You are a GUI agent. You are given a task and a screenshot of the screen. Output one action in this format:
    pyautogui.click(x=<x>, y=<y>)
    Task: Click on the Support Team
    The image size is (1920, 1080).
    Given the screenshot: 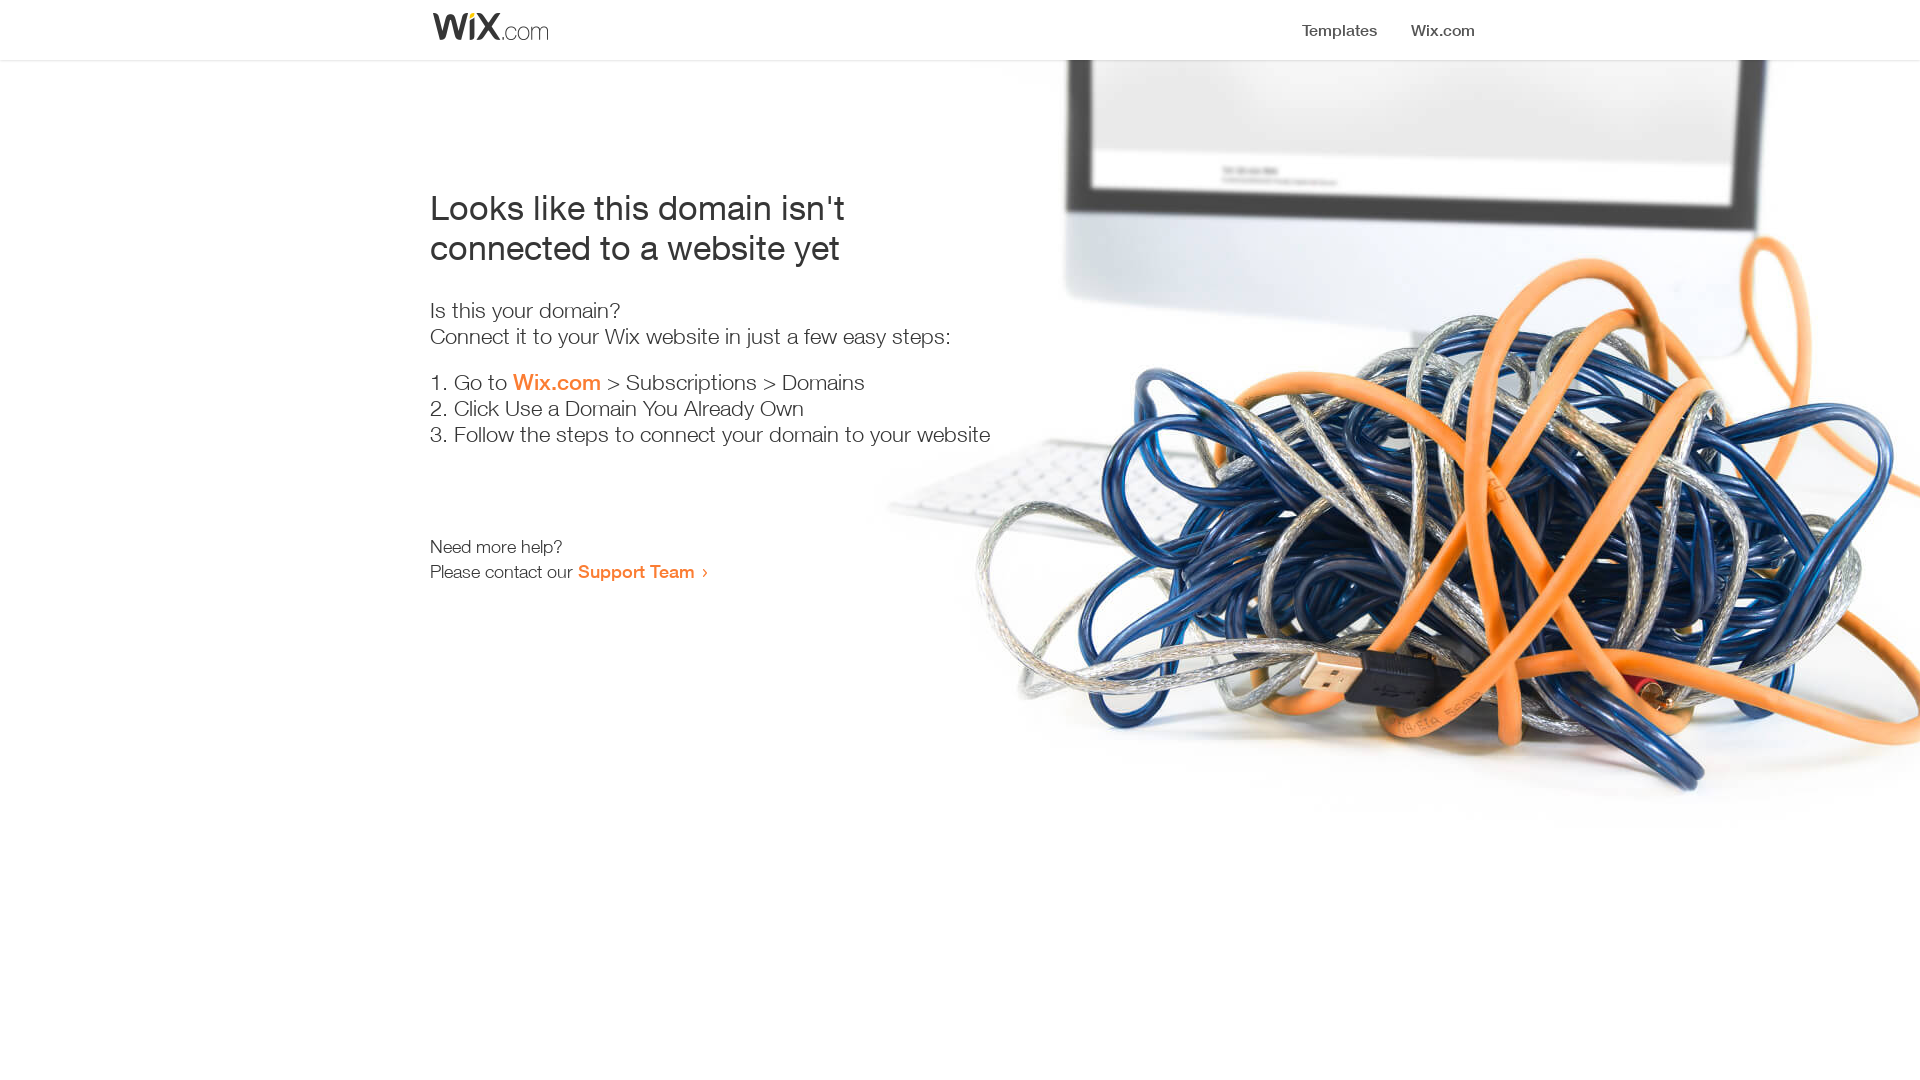 What is the action you would take?
    pyautogui.click(x=636, y=571)
    